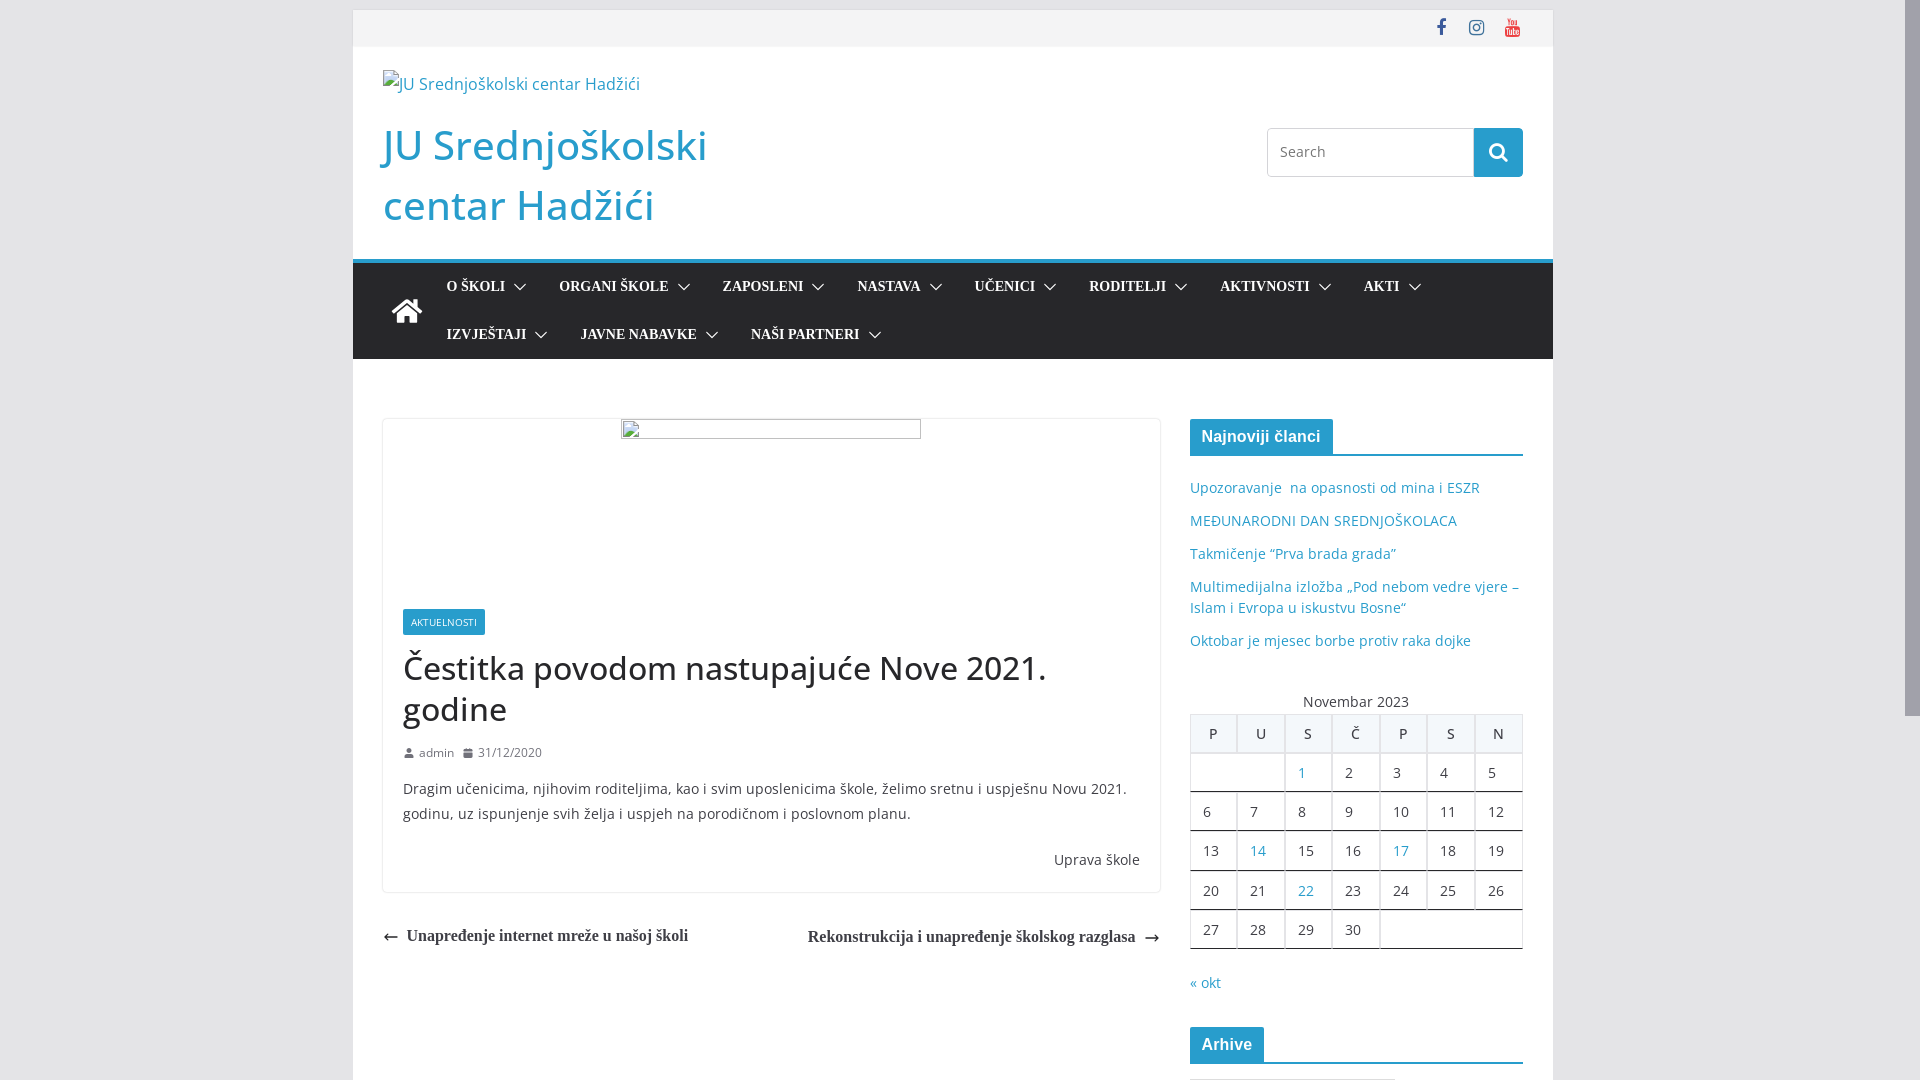 The height and width of the screenshot is (1080, 1920). Describe the element at coordinates (1128, 287) in the screenshot. I see `RODITELJI` at that location.